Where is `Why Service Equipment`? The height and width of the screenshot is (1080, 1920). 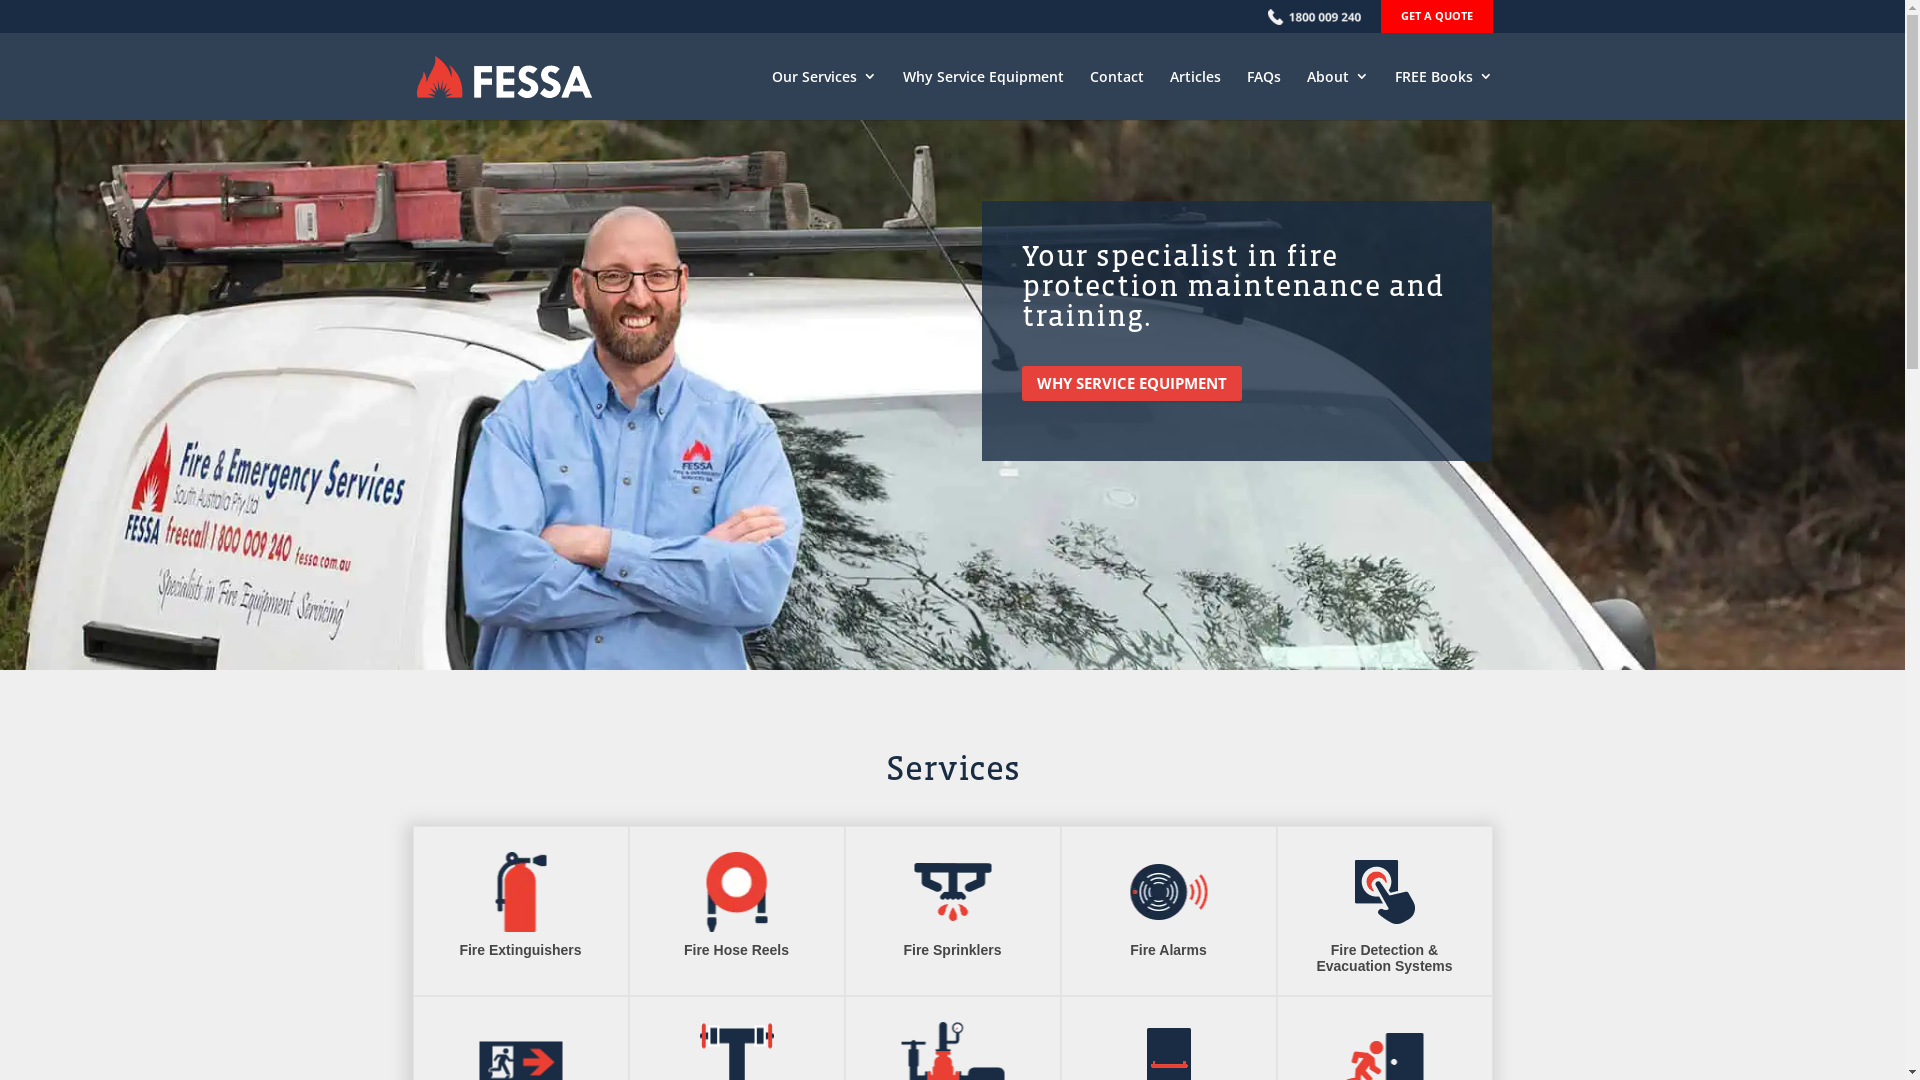 Why Service Equipment is located at coordinates (982, 93).